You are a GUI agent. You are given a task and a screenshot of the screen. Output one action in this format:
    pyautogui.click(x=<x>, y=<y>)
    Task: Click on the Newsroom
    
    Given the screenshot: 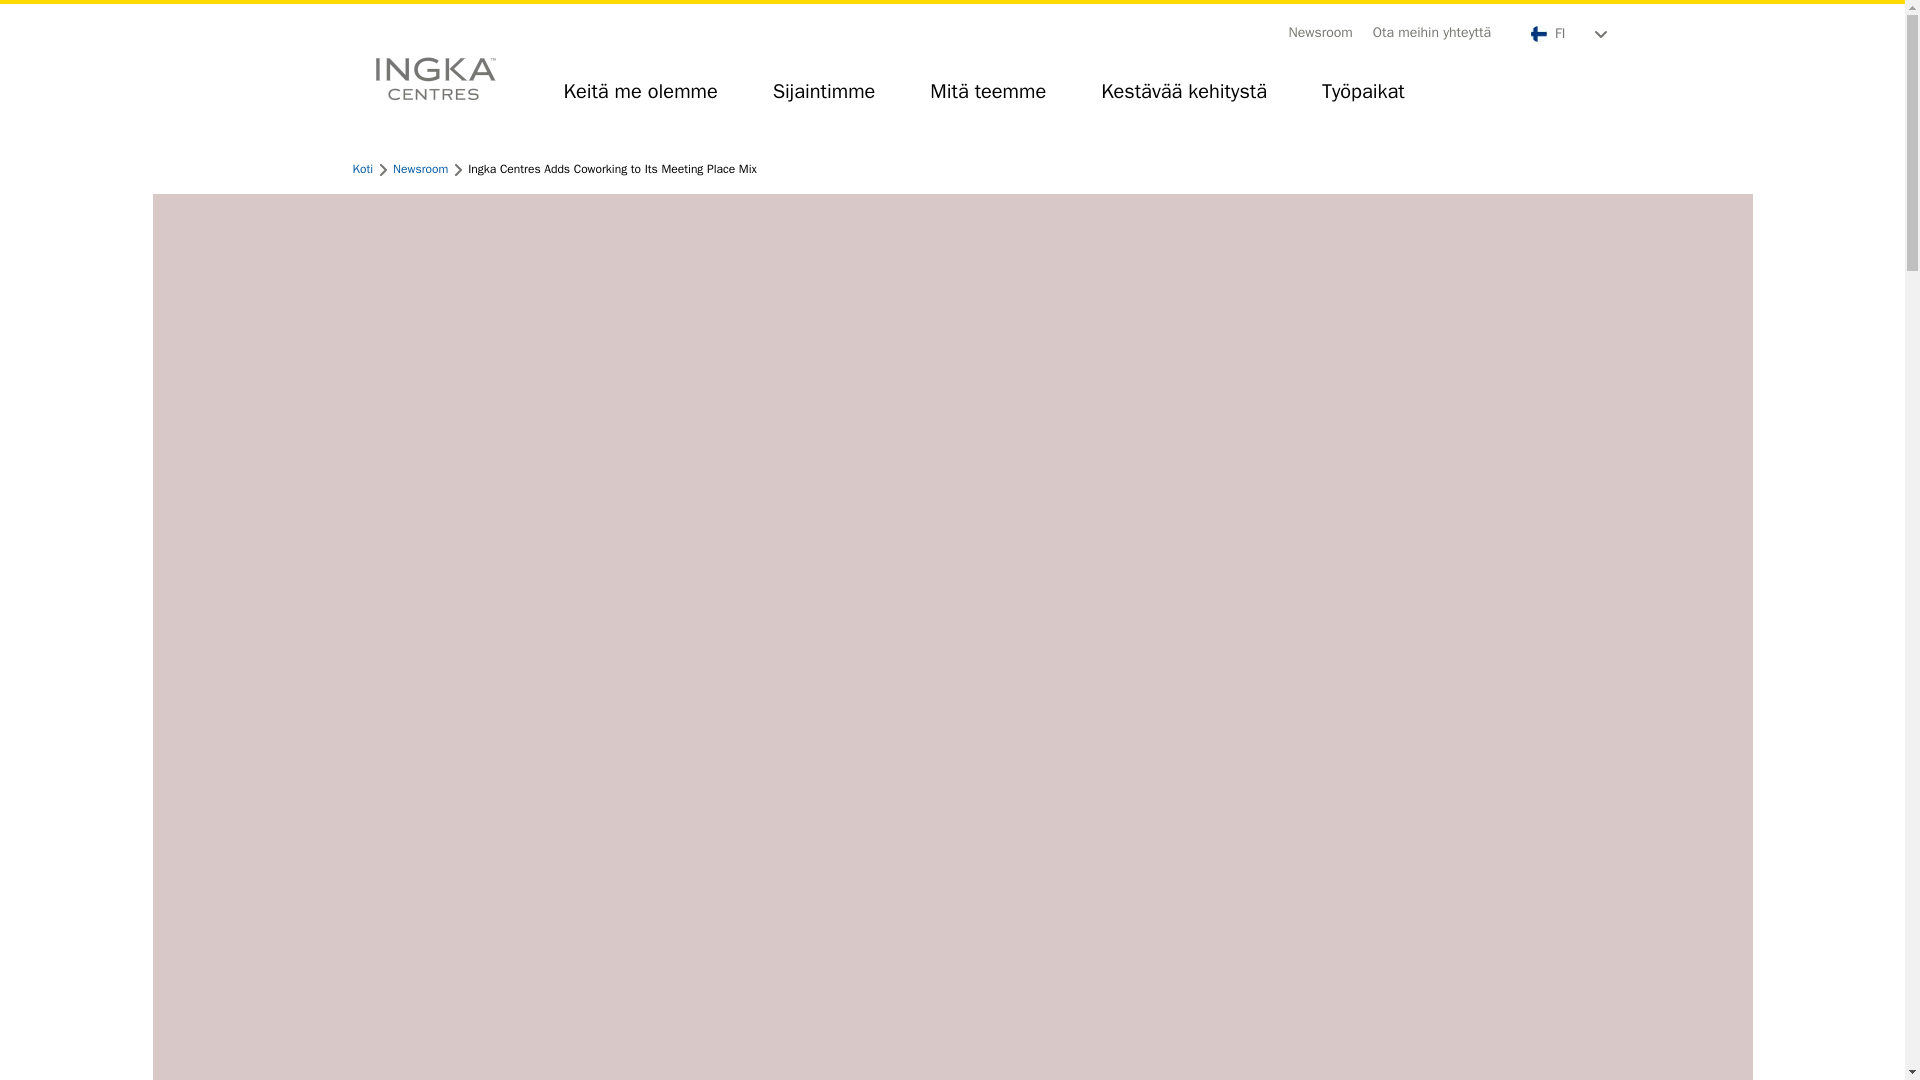 What is the action you would take?
    pyautogui.click(x=1320, y=32)
    